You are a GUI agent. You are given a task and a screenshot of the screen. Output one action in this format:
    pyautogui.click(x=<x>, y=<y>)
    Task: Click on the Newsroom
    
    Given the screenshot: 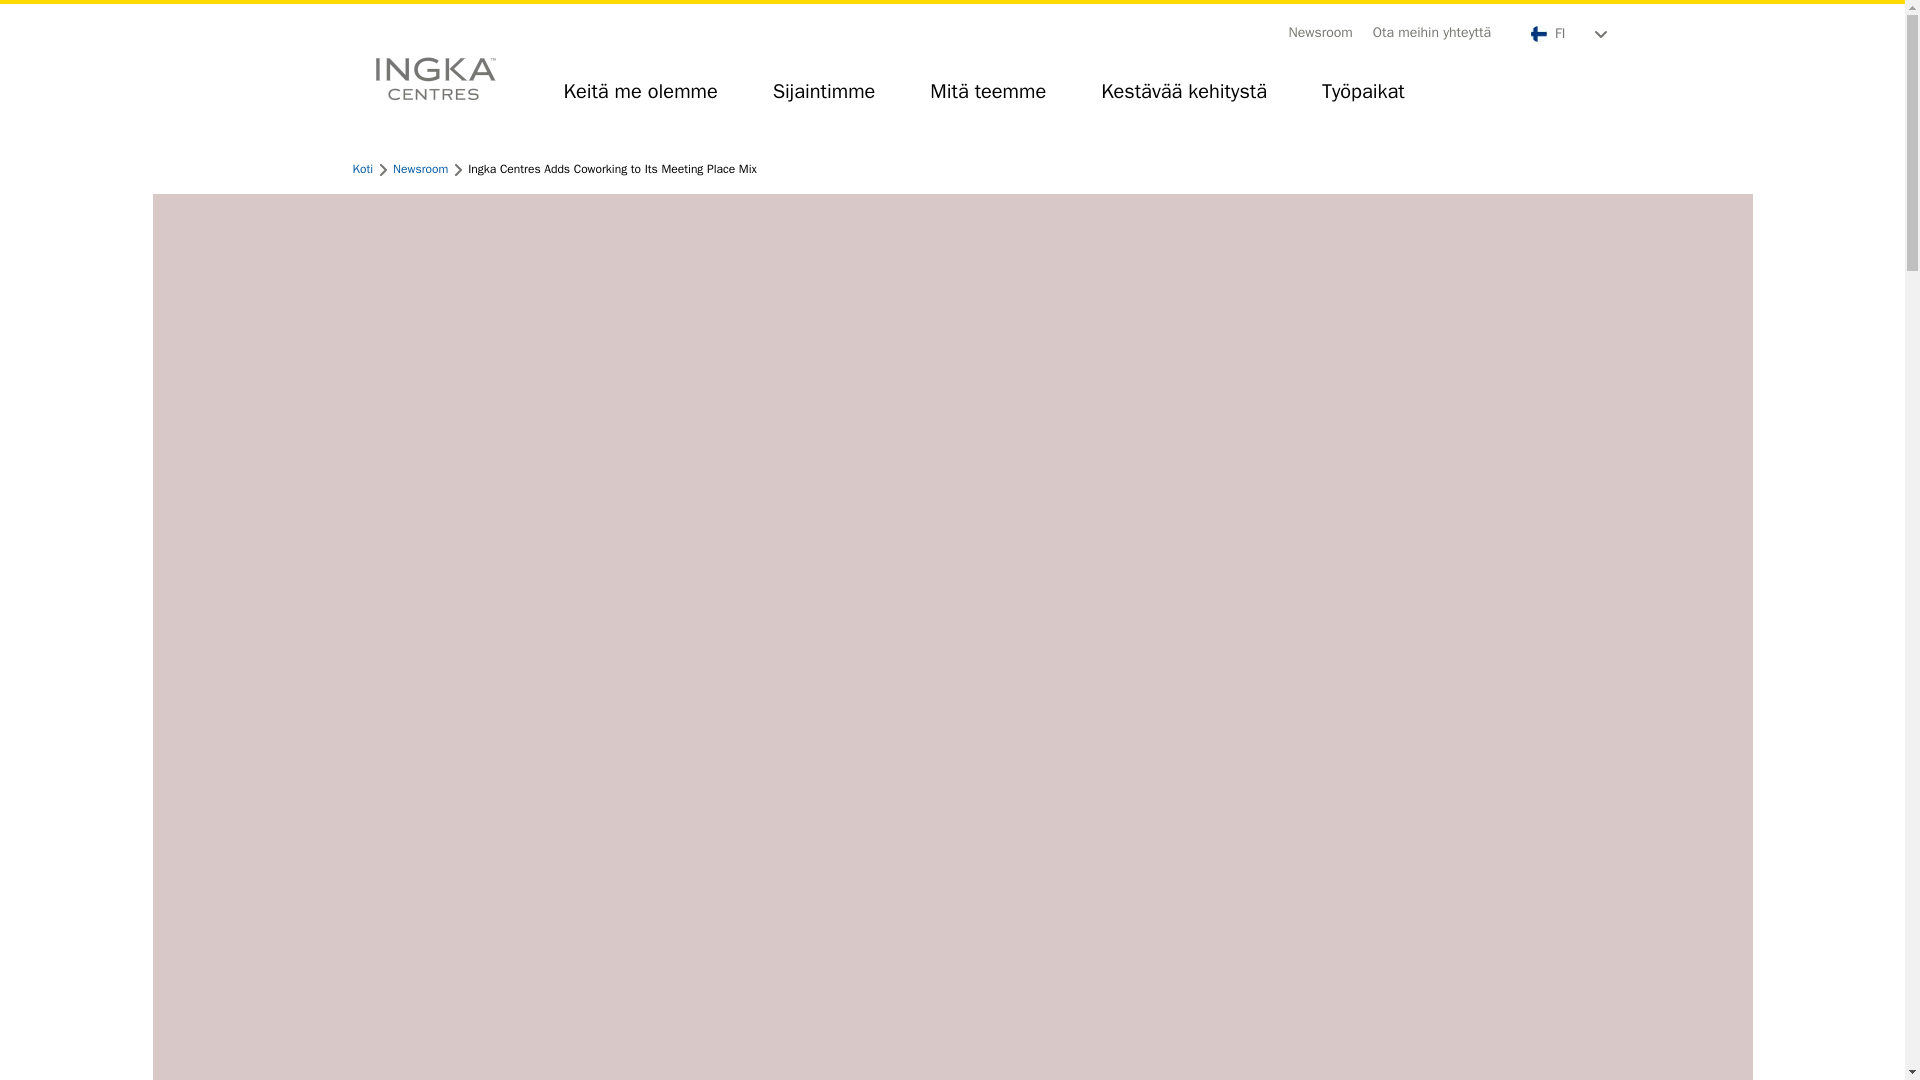 What is the action you would take?
    pyautogui.click(x=1320, y=32)
    